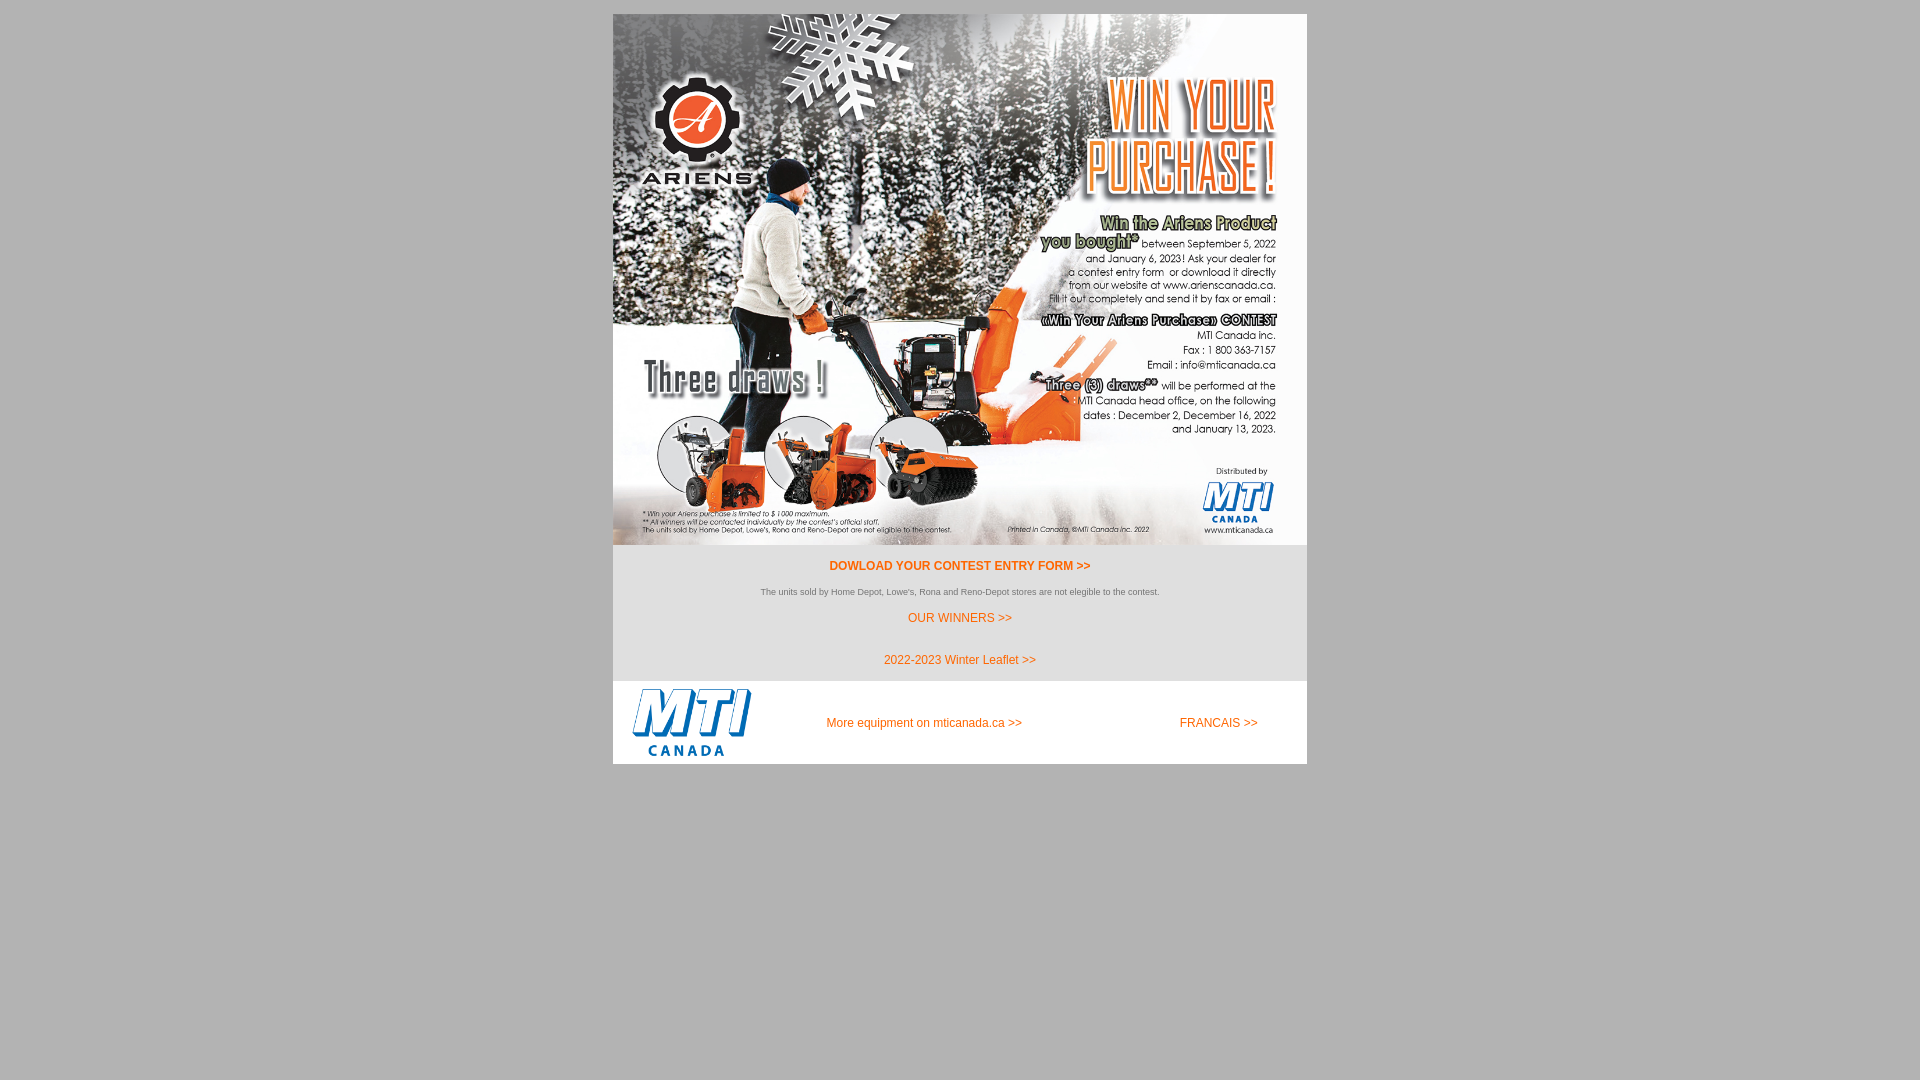  Describe the element at coordinates (960, 573) in the screenshot. I see `DOWLOAD YOUR CONTEST ENTRY FORM >>` at that location.